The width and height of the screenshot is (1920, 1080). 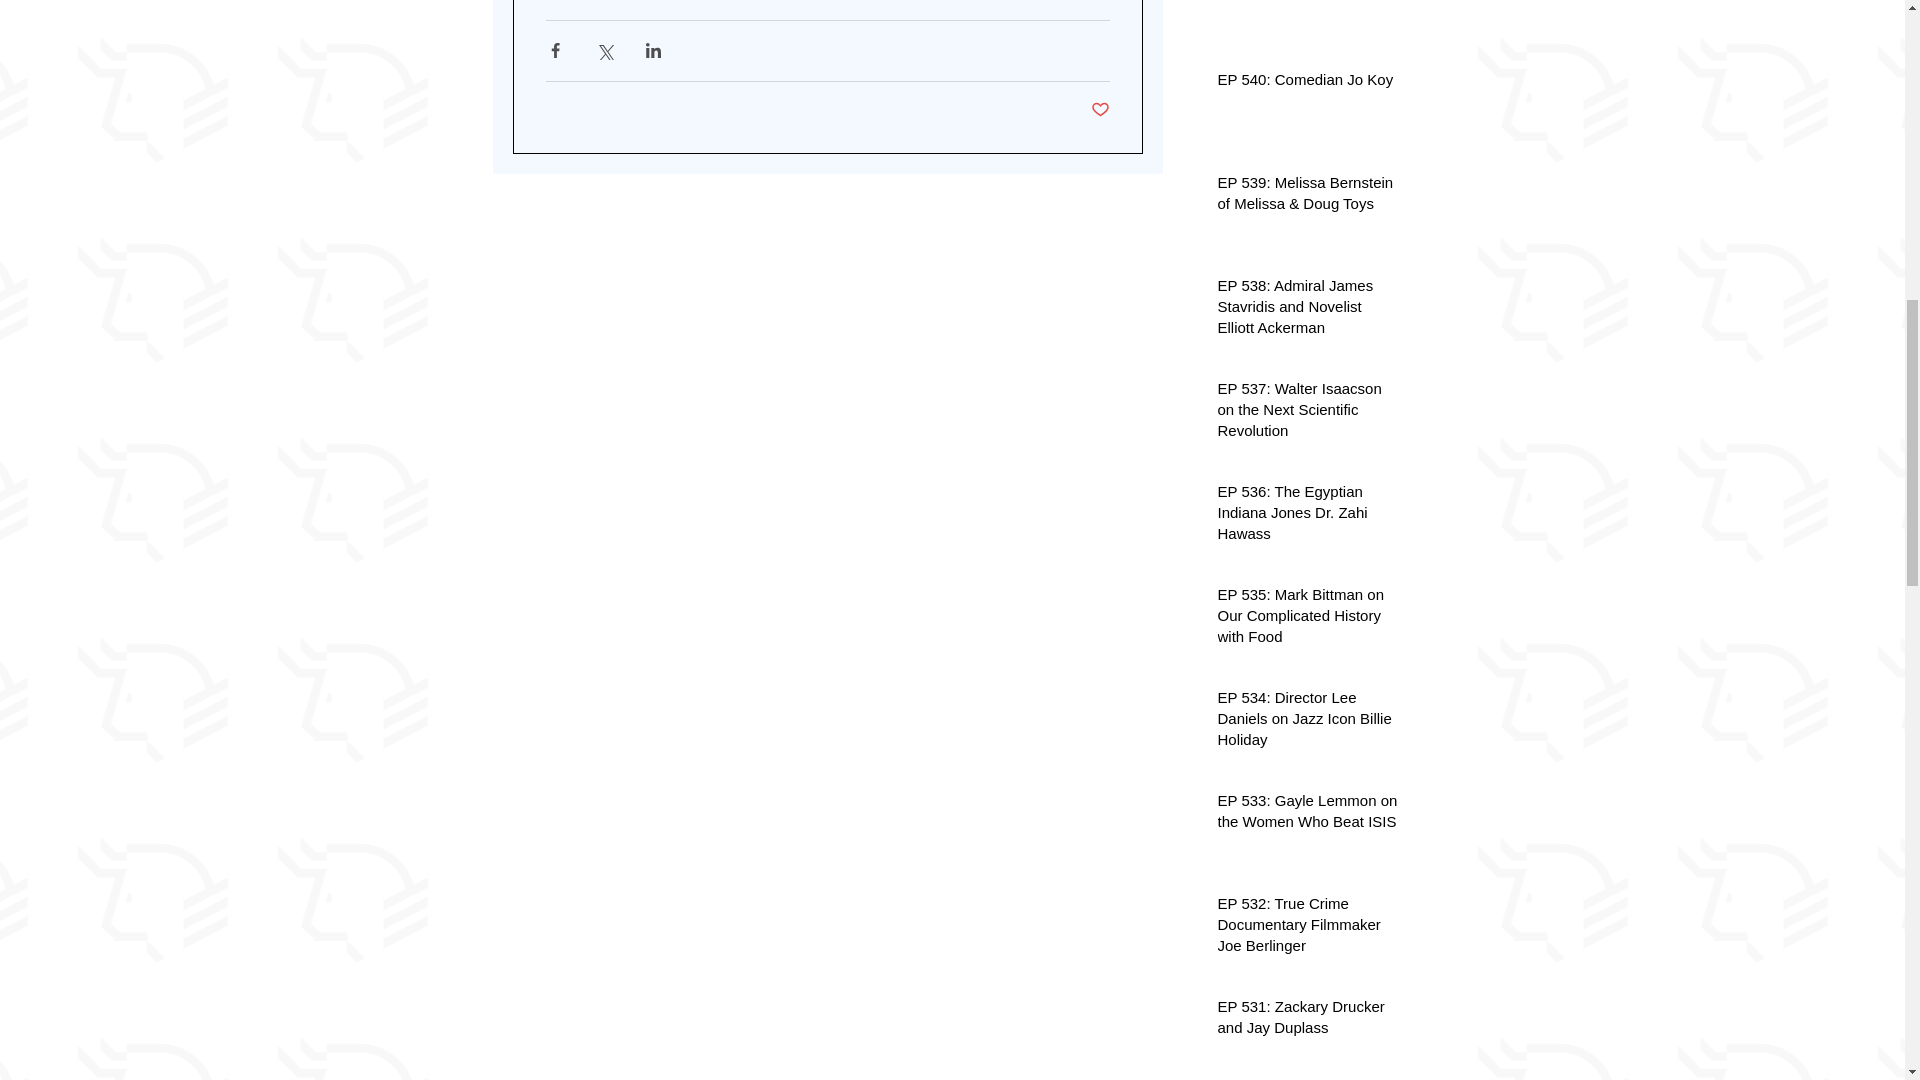 What do you see at coordinates (1308, 619) in the screenshot?
I see `EP 535: Mark Bittman on Our Complicated History with Food` at bounding box center [1308, 619].